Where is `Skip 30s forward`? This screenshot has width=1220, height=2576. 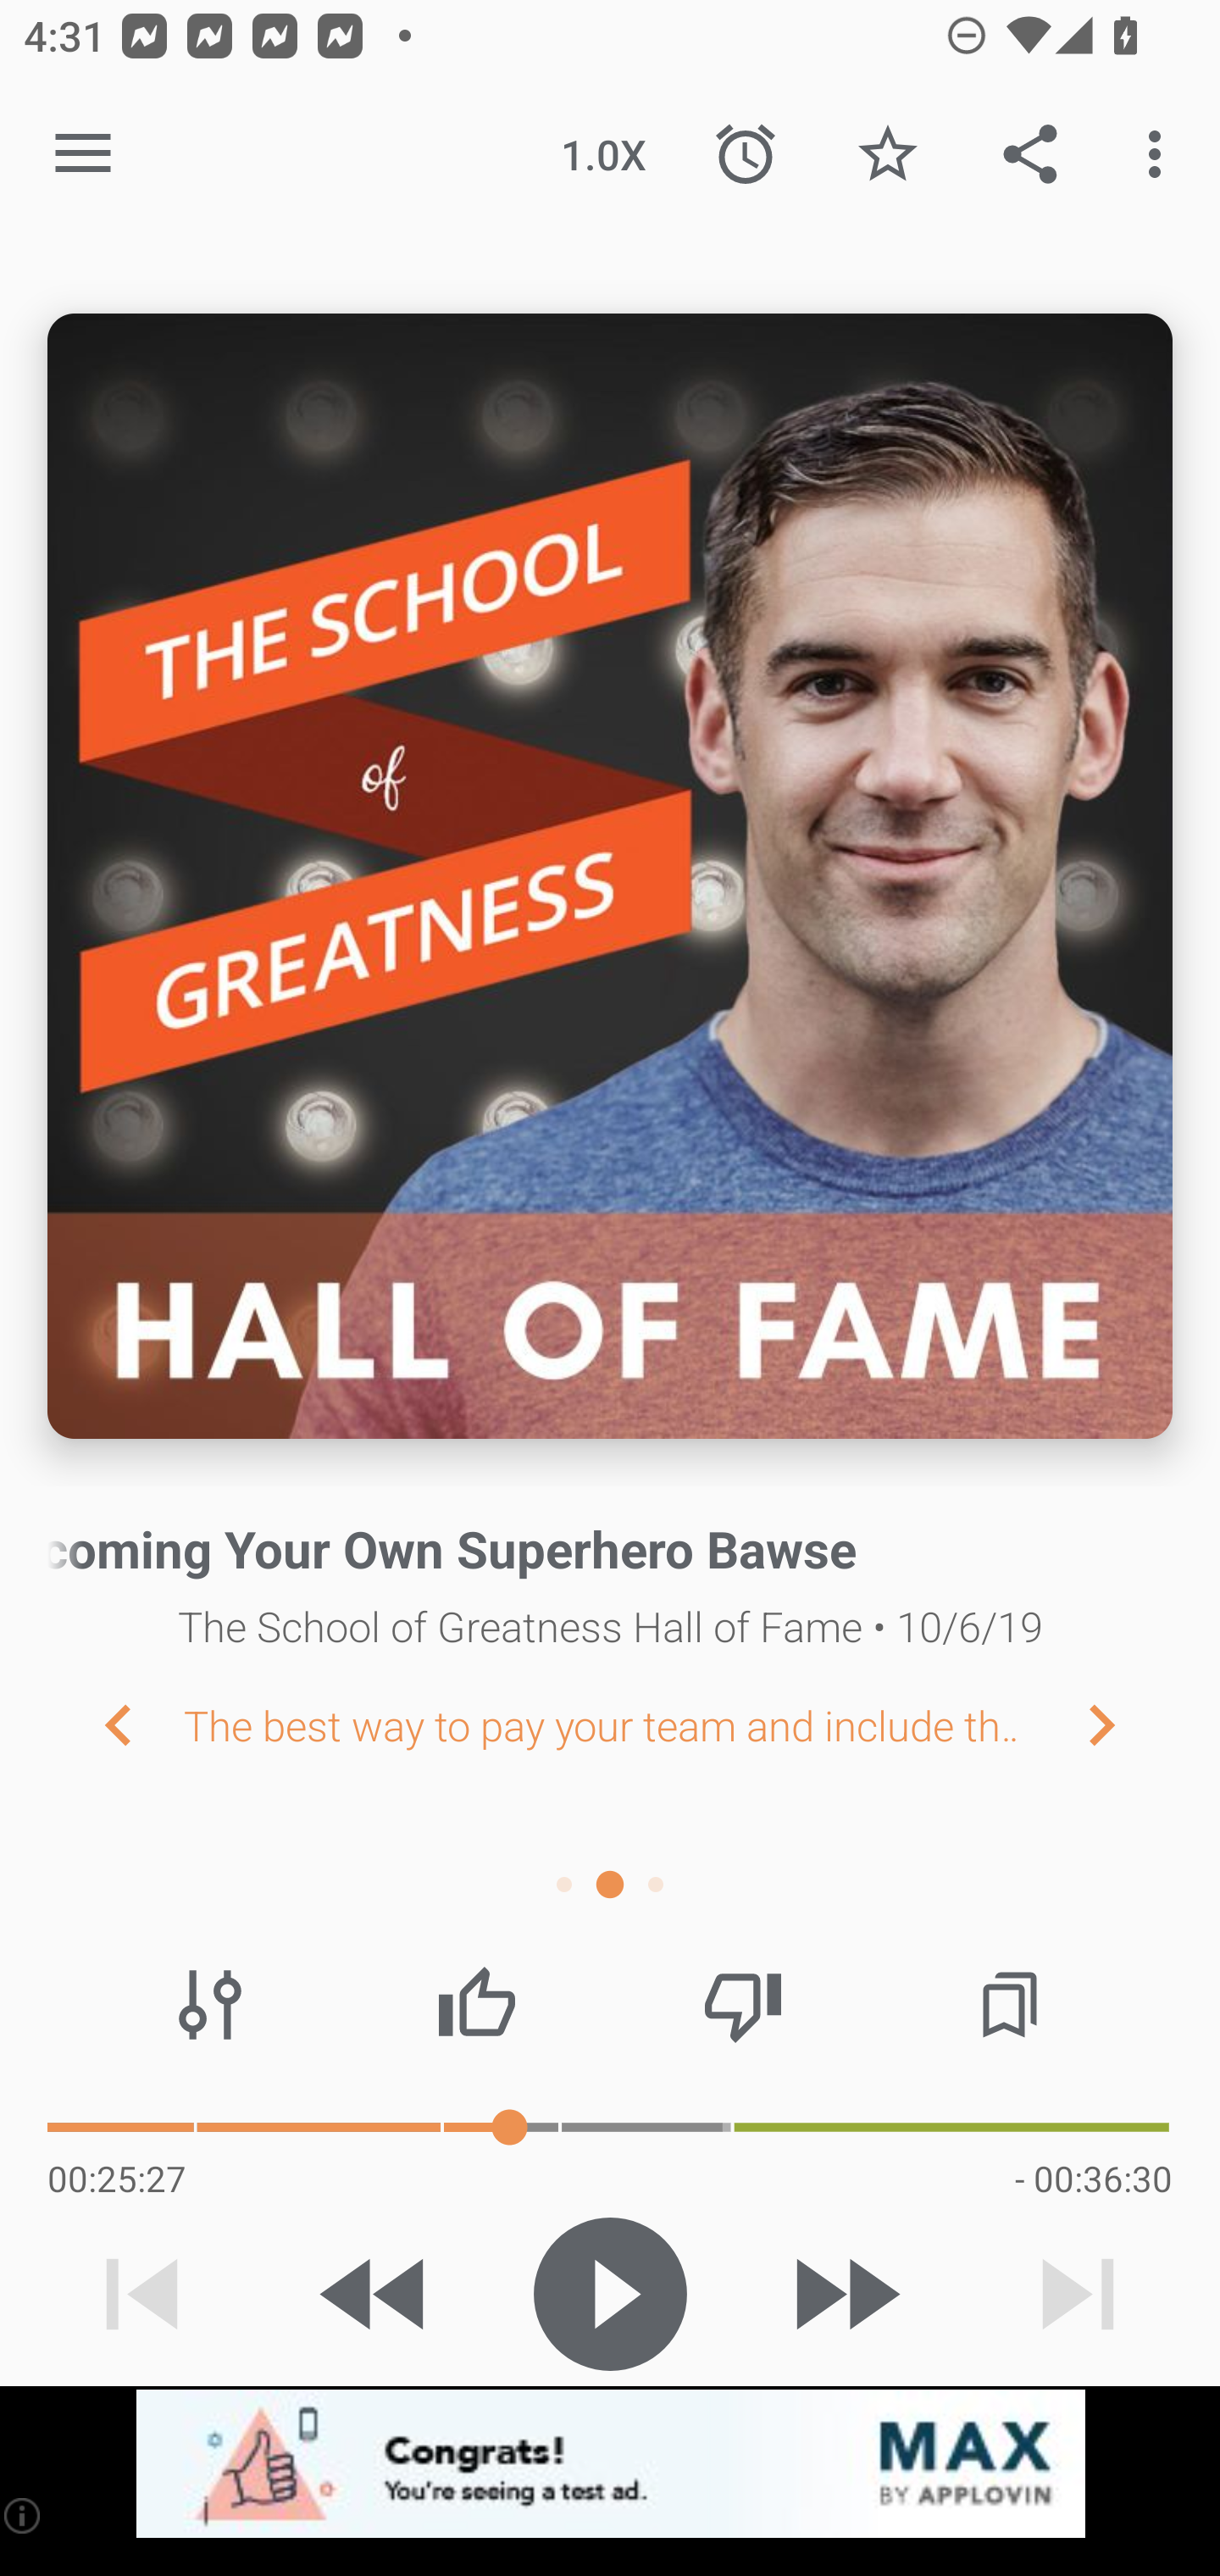
Skip 30s forward is located at coordinates (844, 2294).